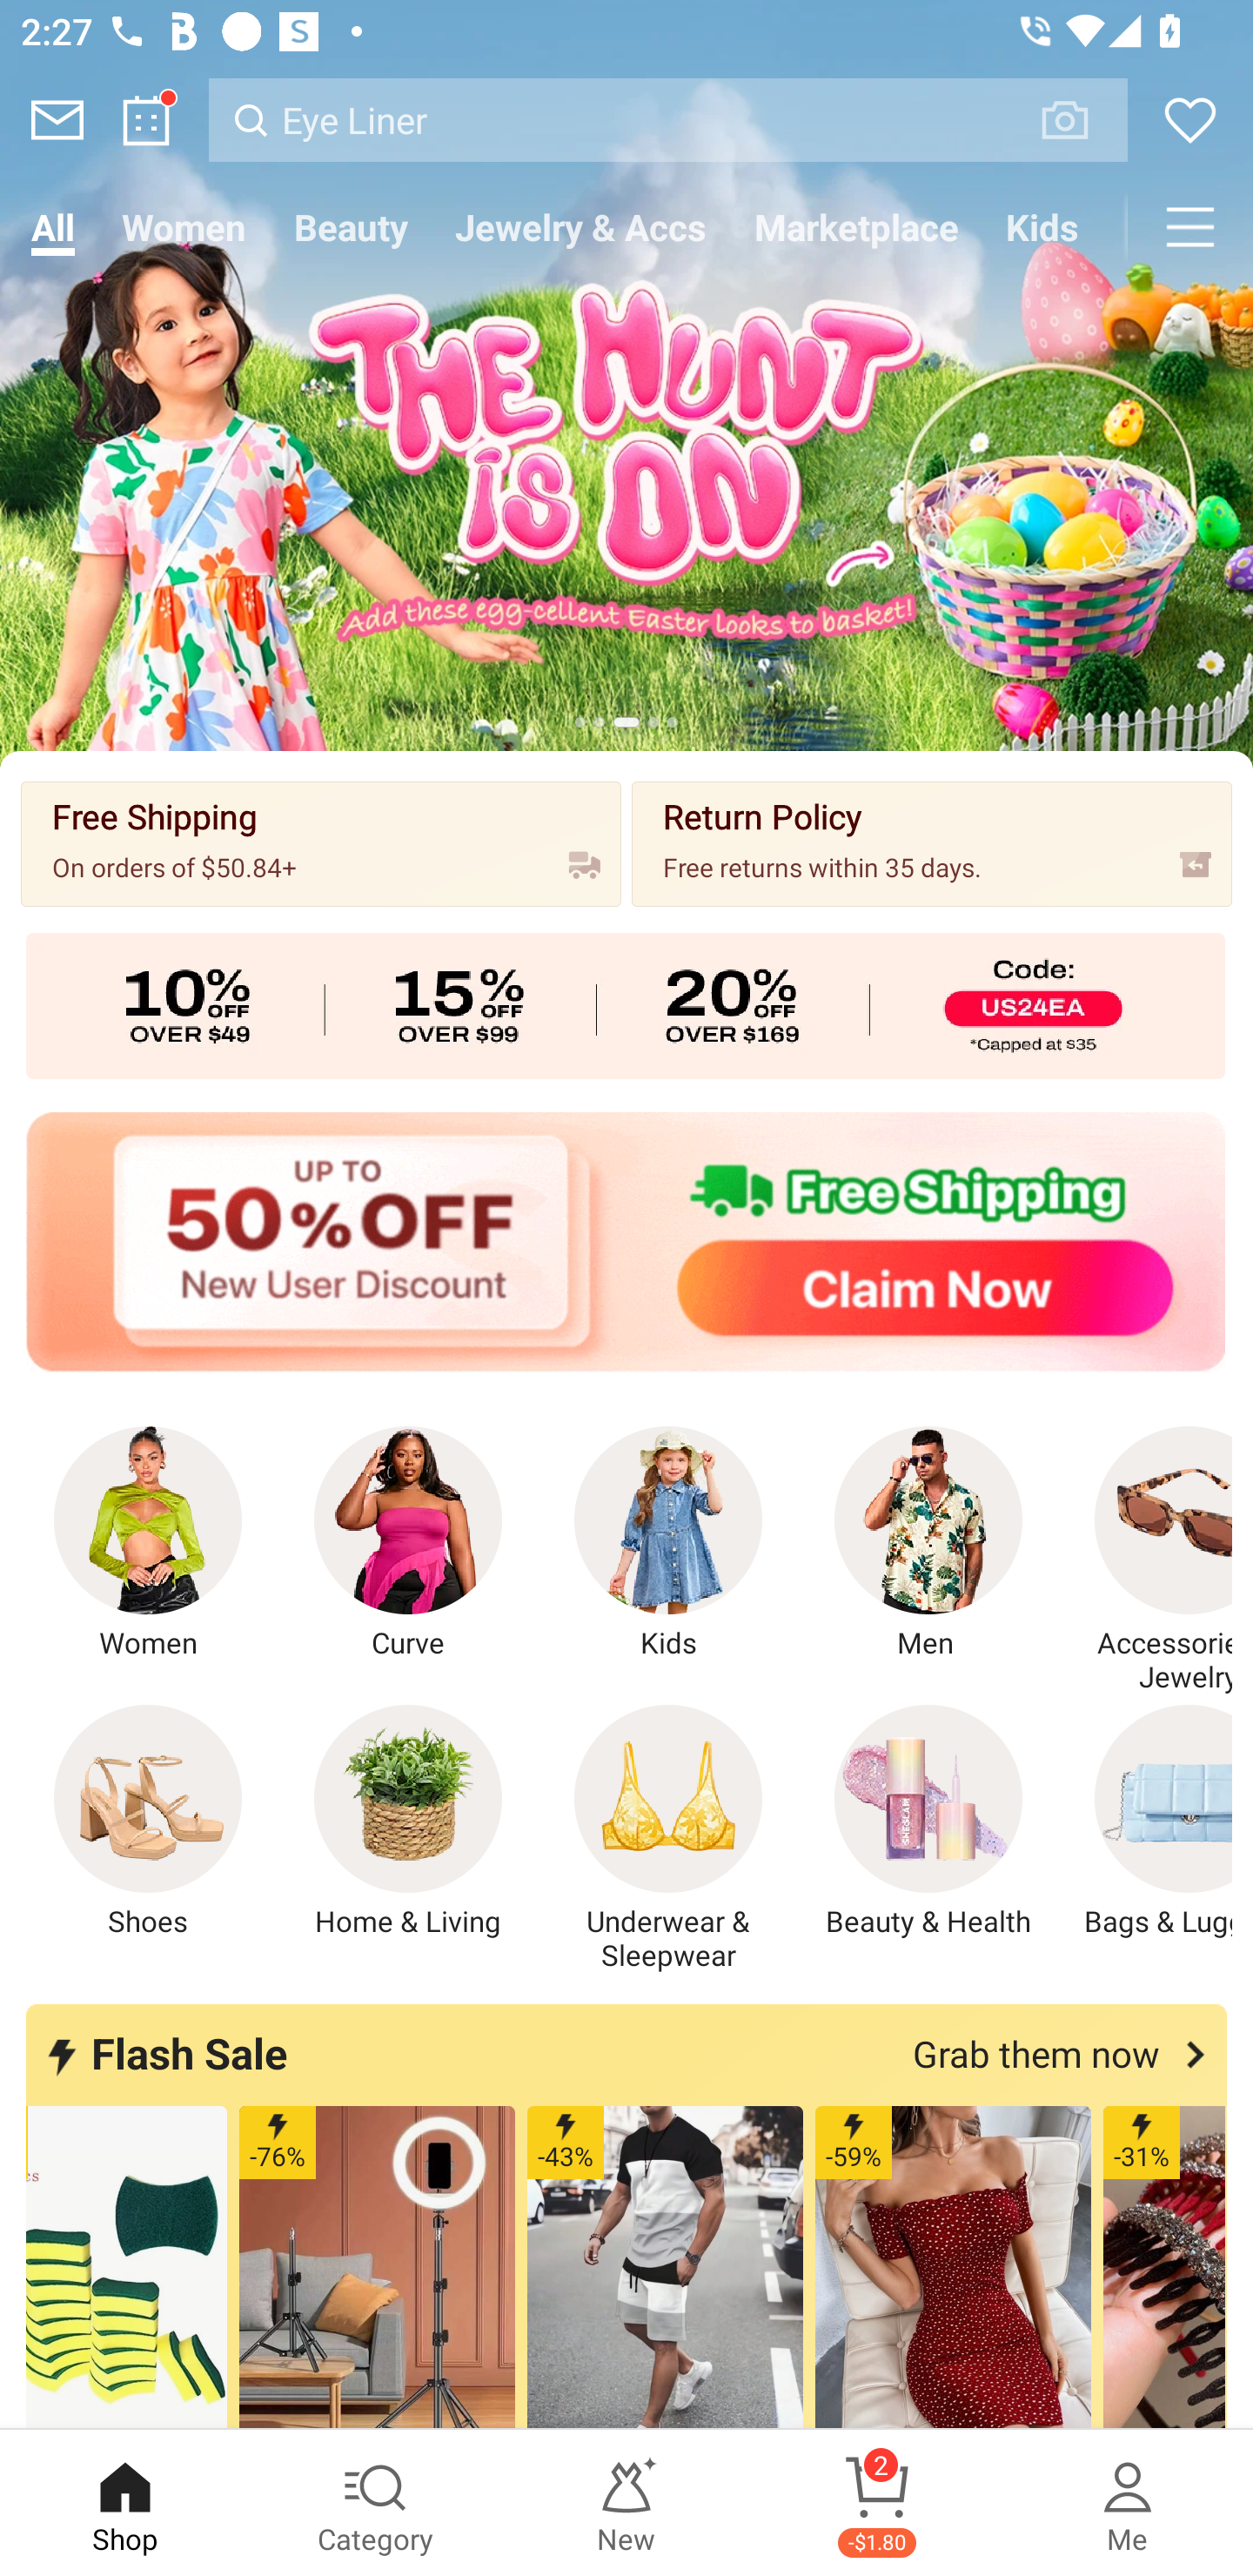 The image size is (1253, 2576). Describe the element at coordinates (148, 1544) in the screenshot. I see `Women` at that location.